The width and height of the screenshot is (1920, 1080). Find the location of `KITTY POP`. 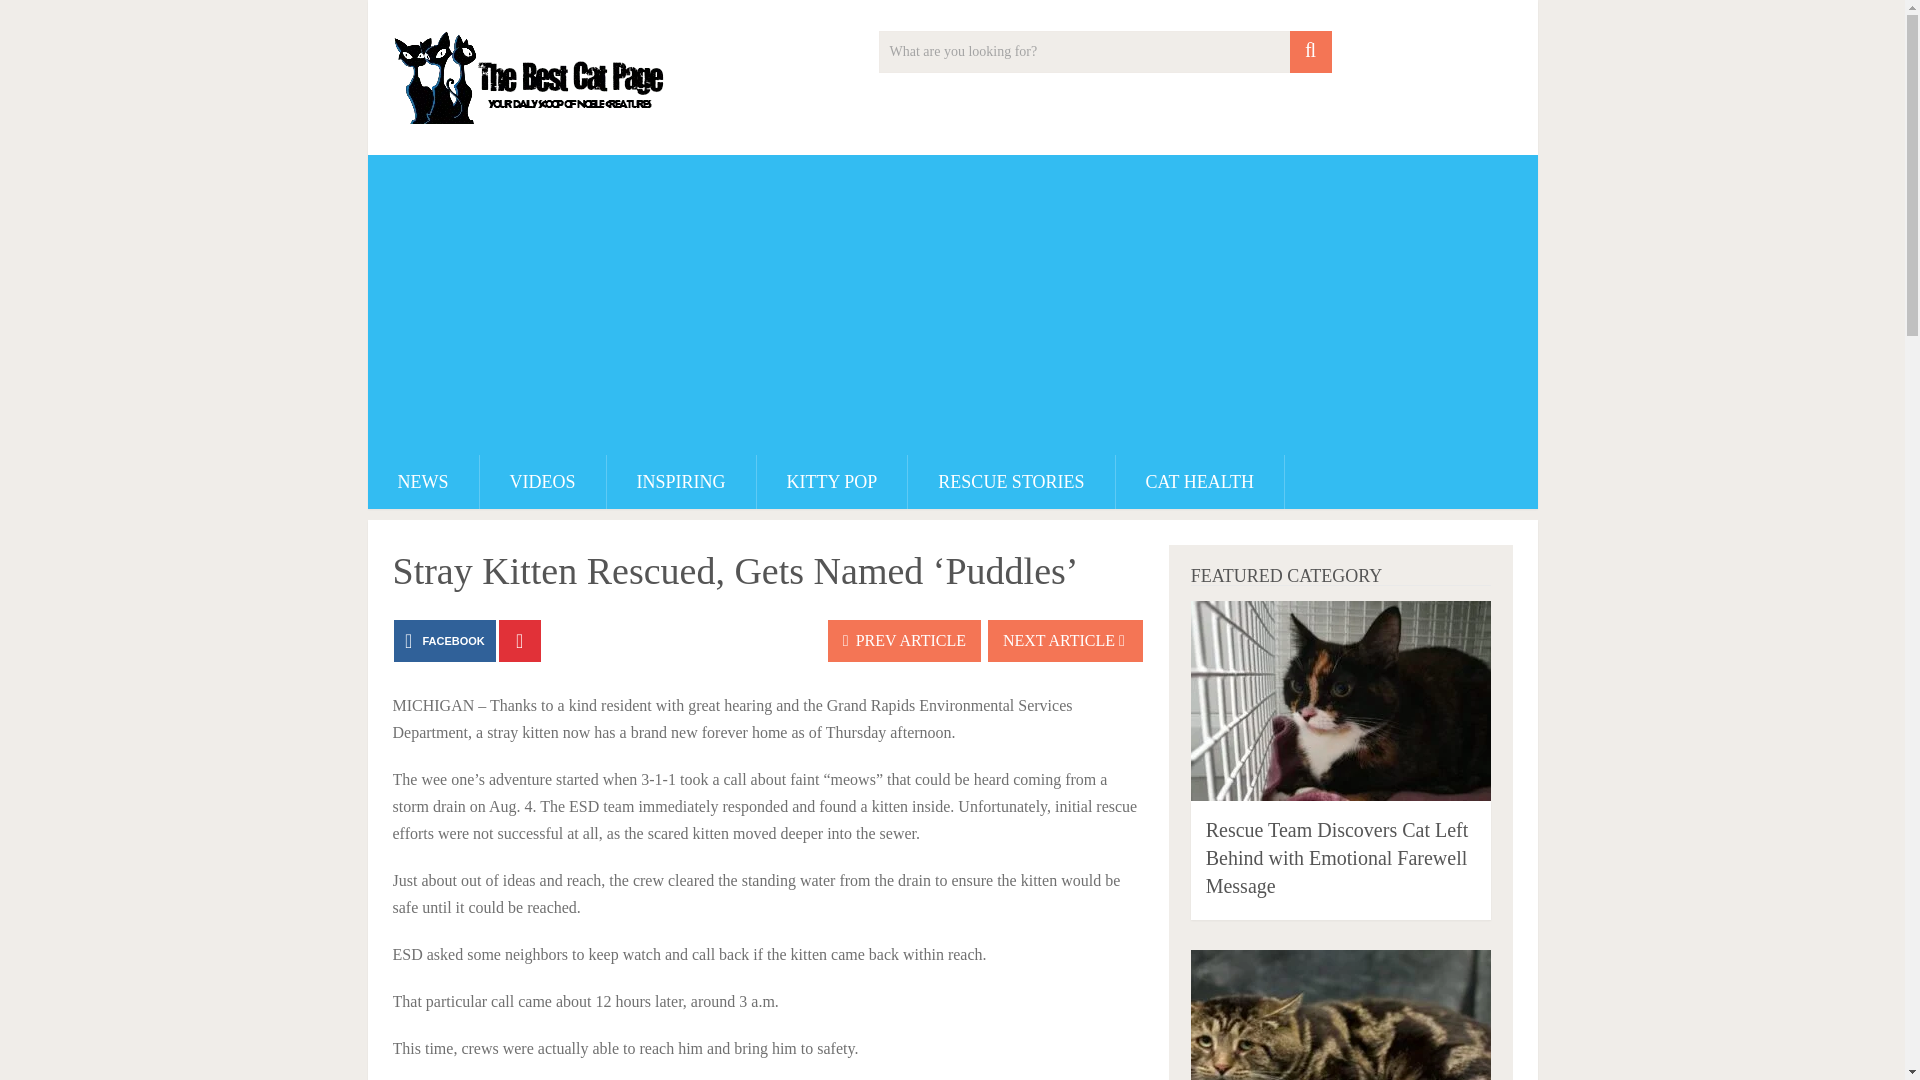

KITTY POP is located at coordinates (832, 481).